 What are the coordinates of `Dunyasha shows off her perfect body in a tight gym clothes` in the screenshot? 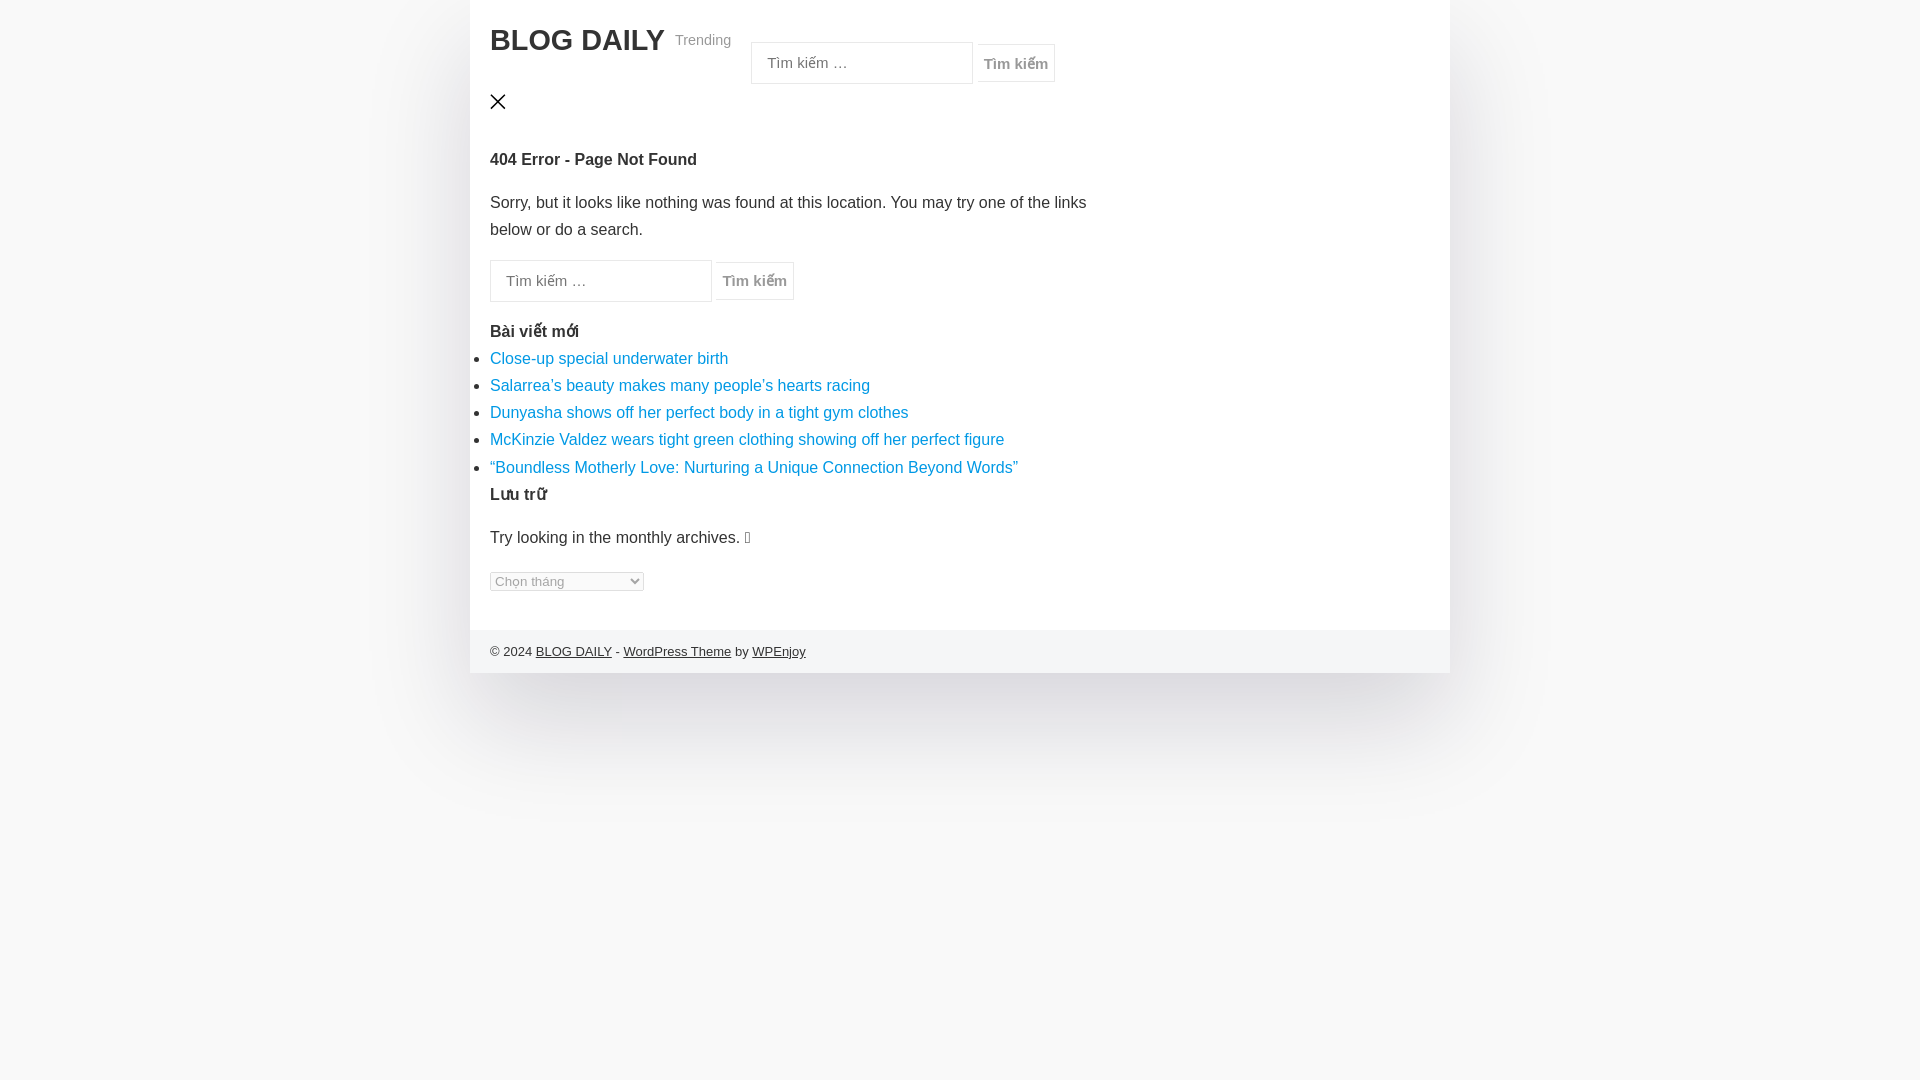 It's located at (698, 412).